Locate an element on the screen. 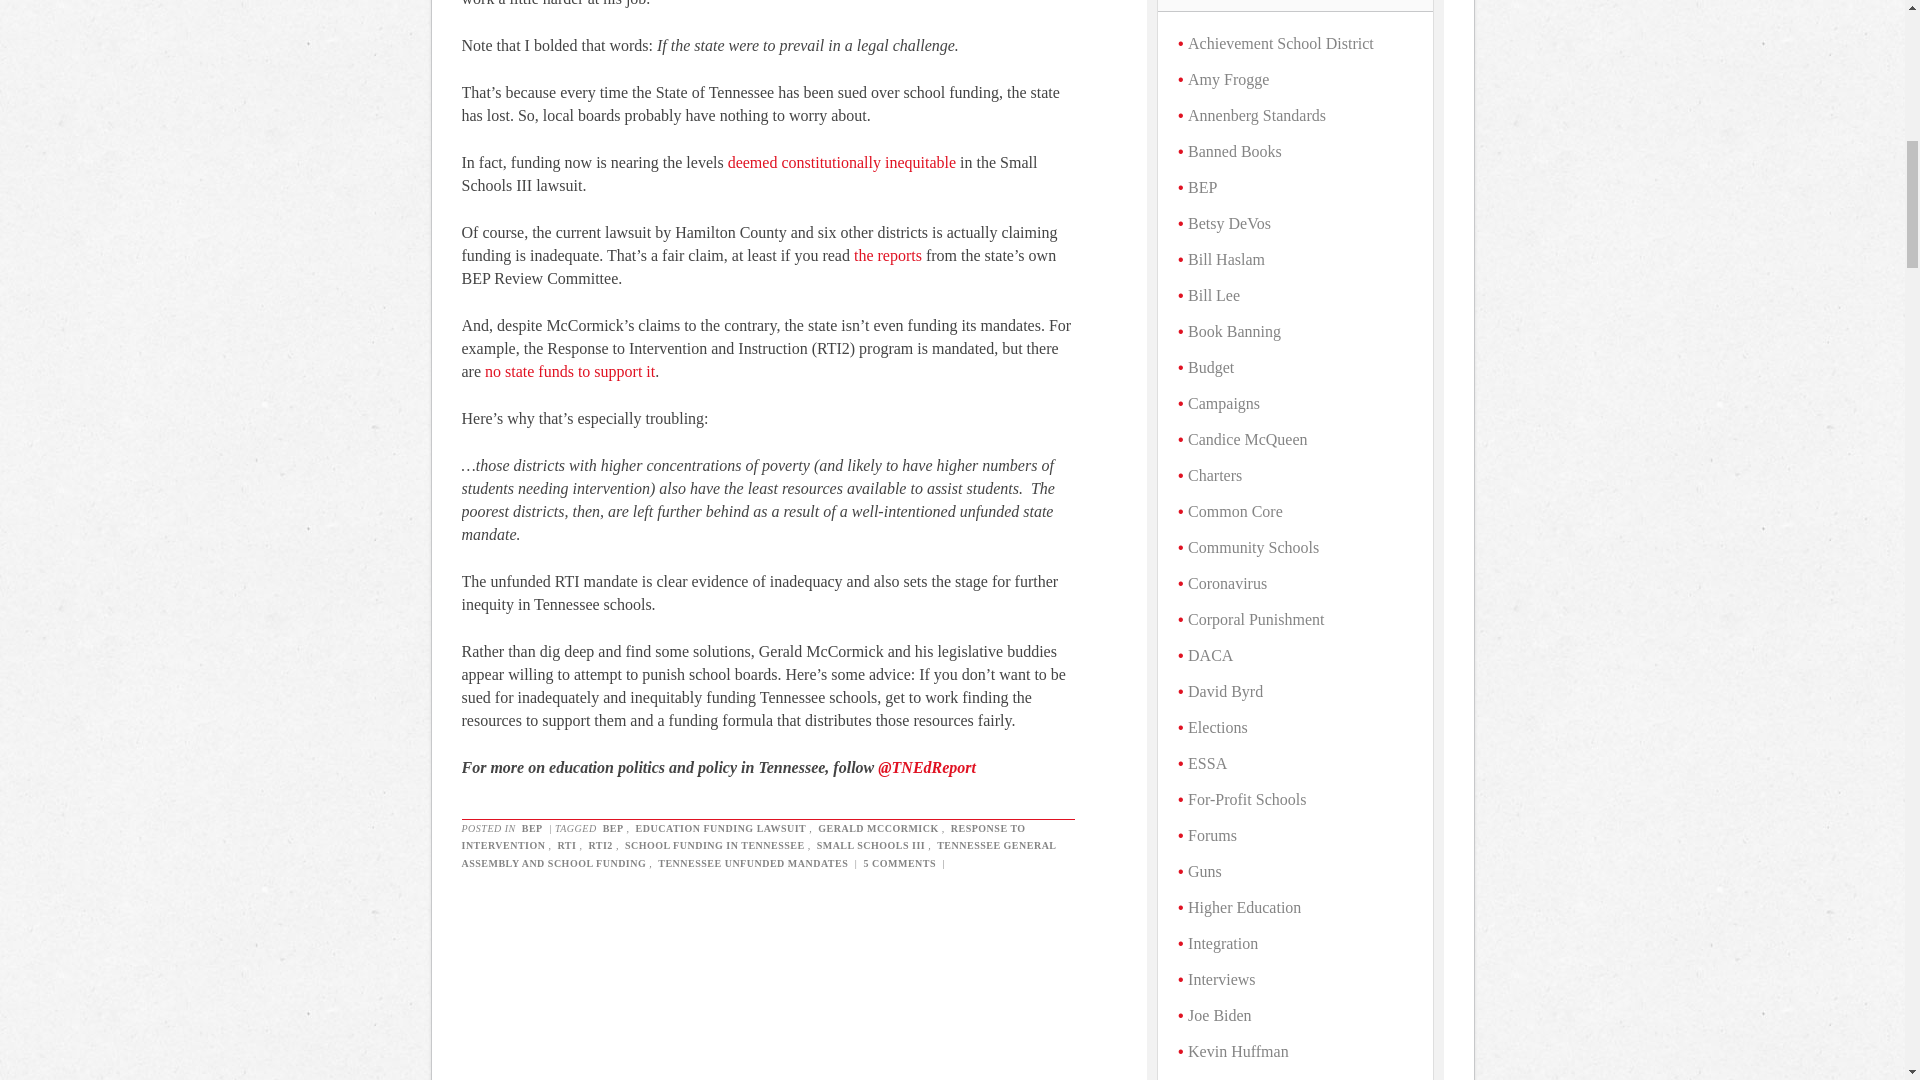 The width and height of the screenshot is (1920, 1080). TENNESSEE GENERAL ASSEMBLY AND SCHOOL FUNDING is located at coordinates (760, 854).